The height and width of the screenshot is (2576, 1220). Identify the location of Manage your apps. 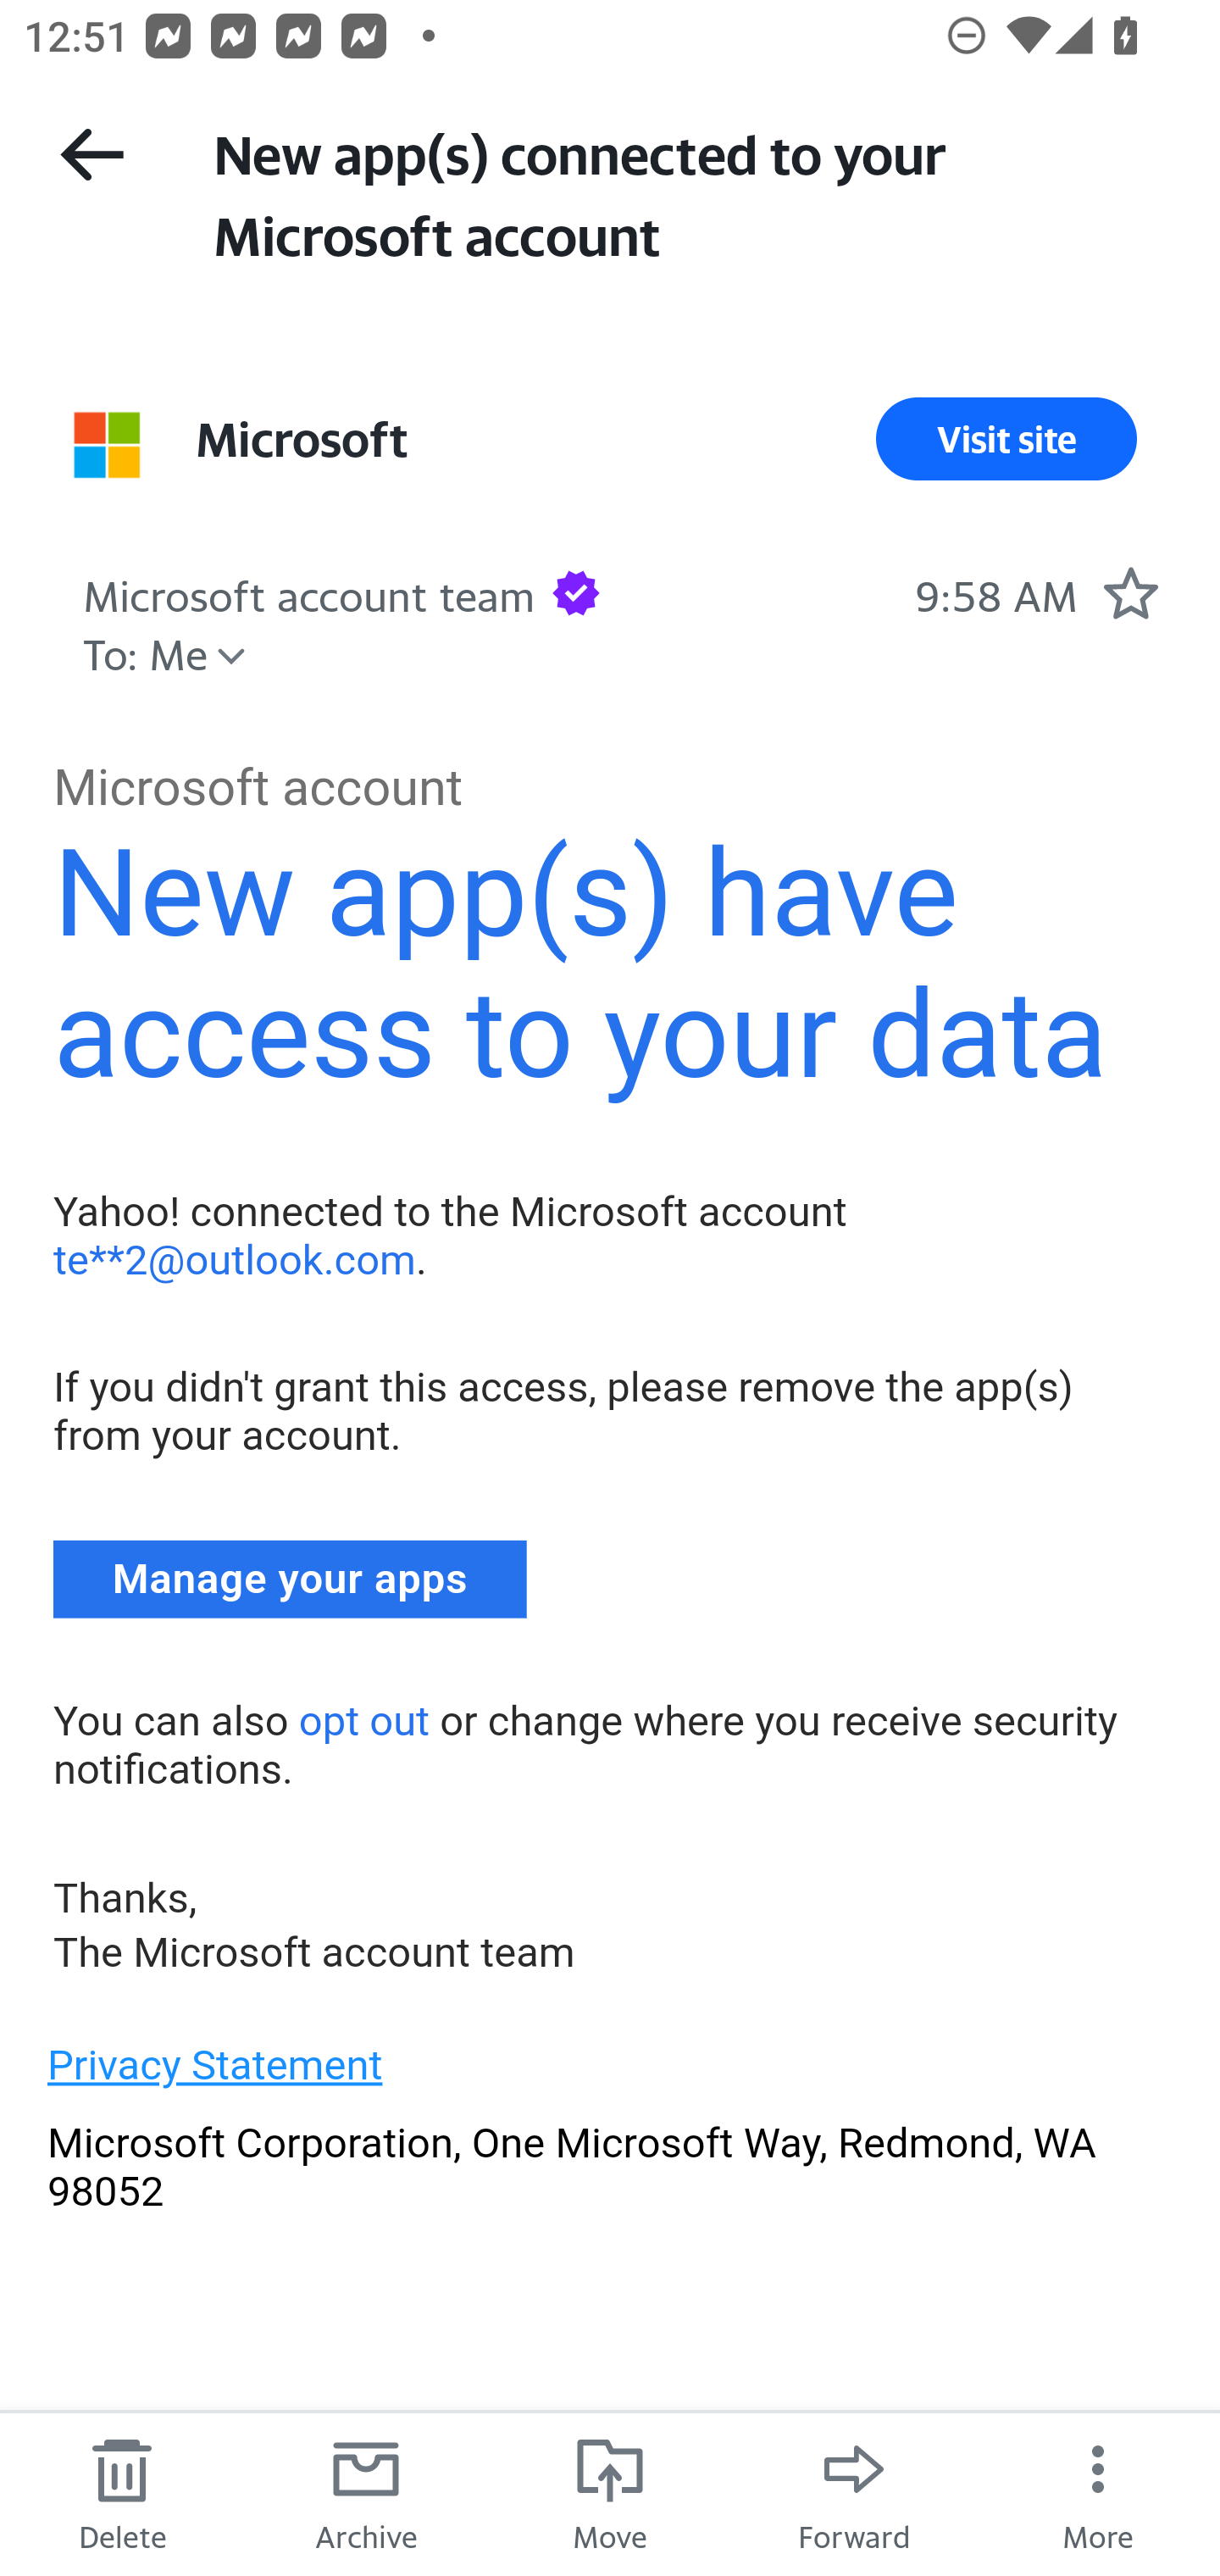
(291, 1579).